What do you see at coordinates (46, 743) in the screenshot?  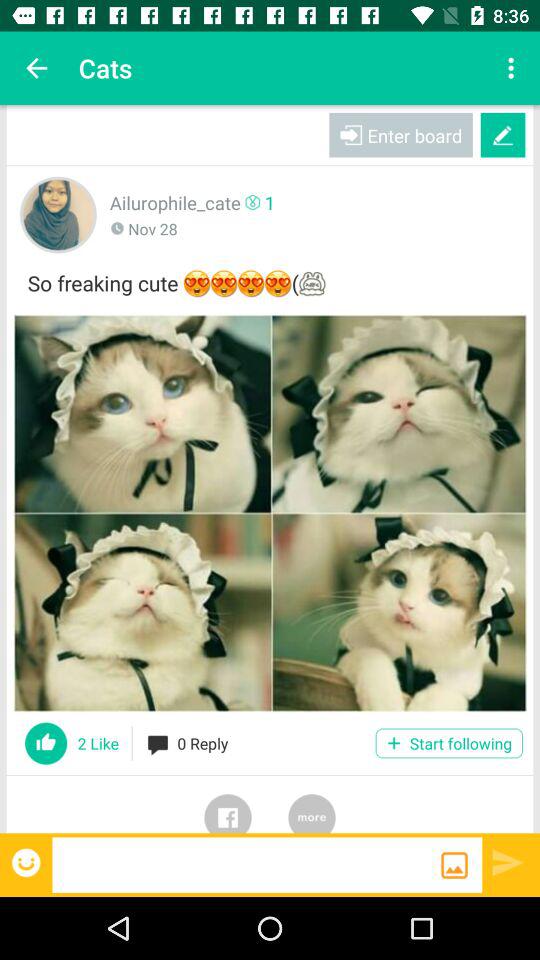 I see `like post` at bounding box center [46, 743].